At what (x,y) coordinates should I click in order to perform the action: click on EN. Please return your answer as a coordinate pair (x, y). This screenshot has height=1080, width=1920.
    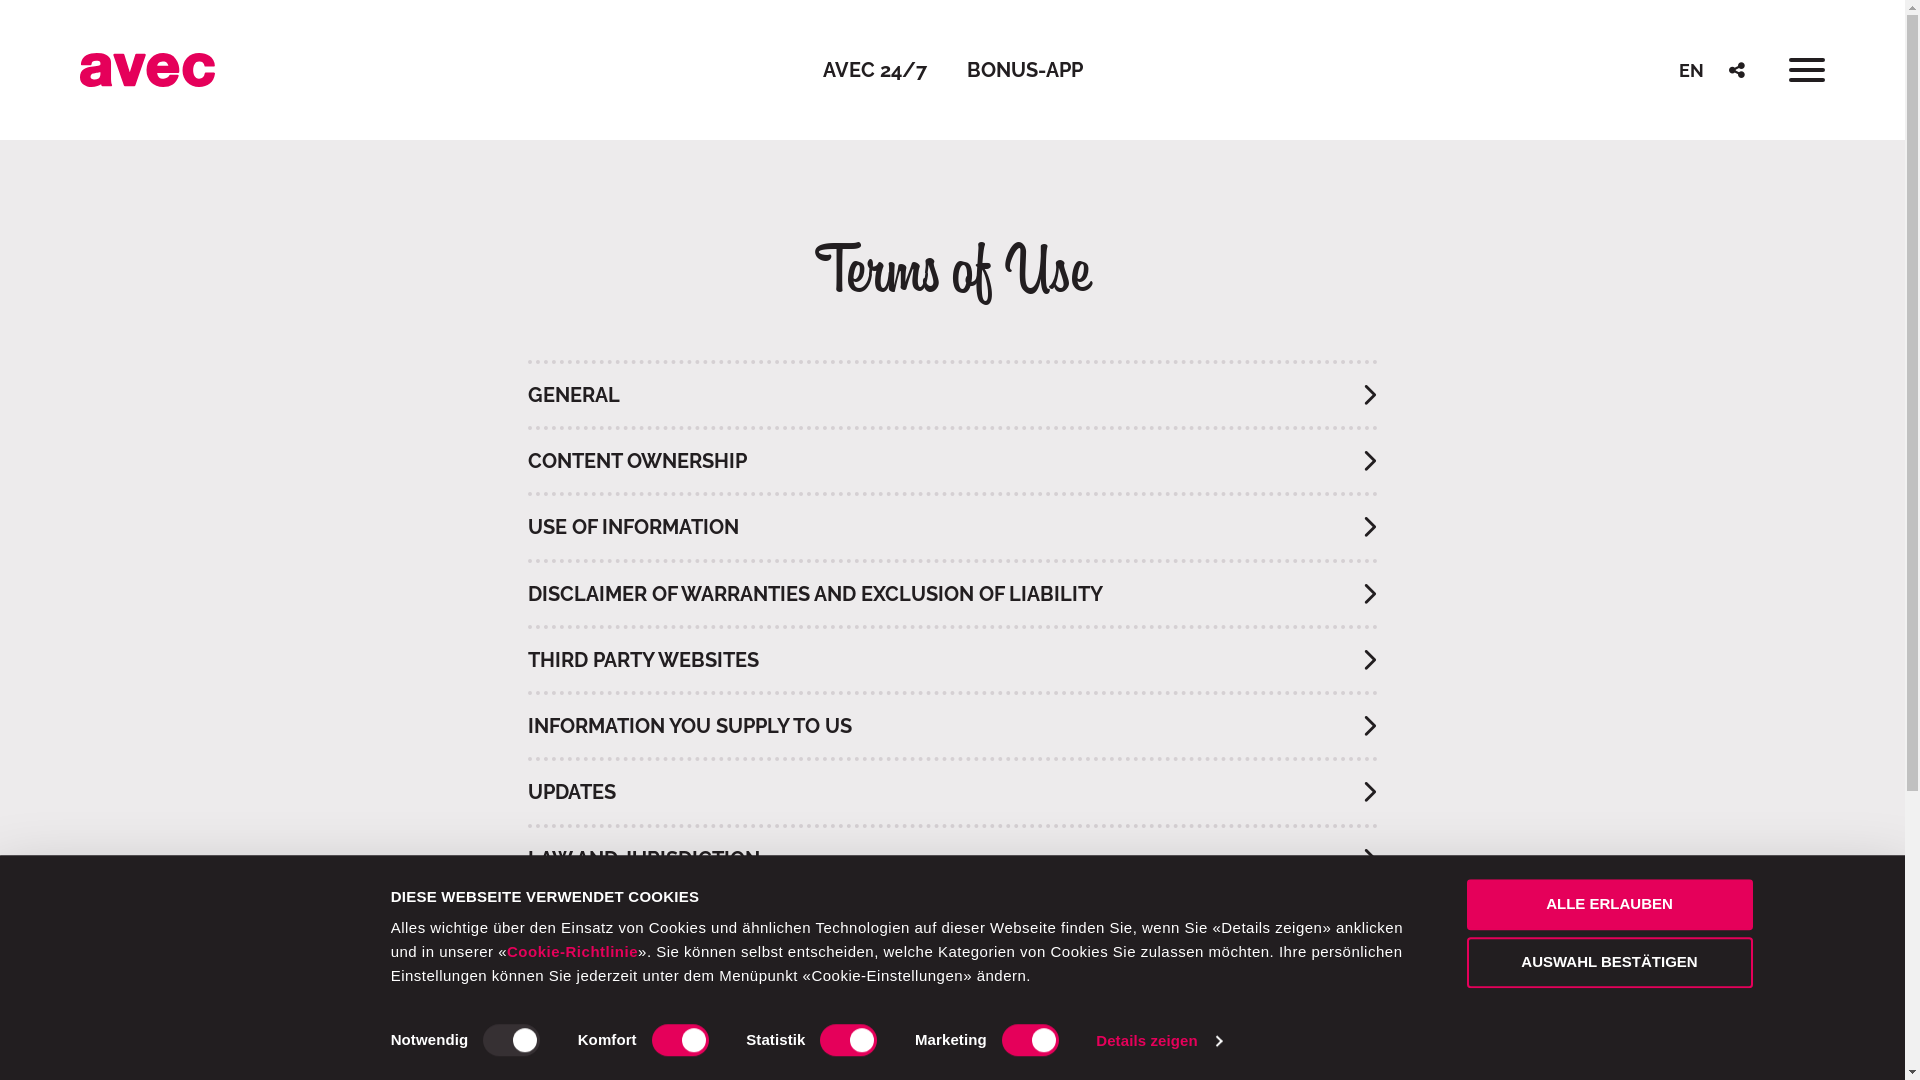
    Looking at the image, I should click on (1692, 70).